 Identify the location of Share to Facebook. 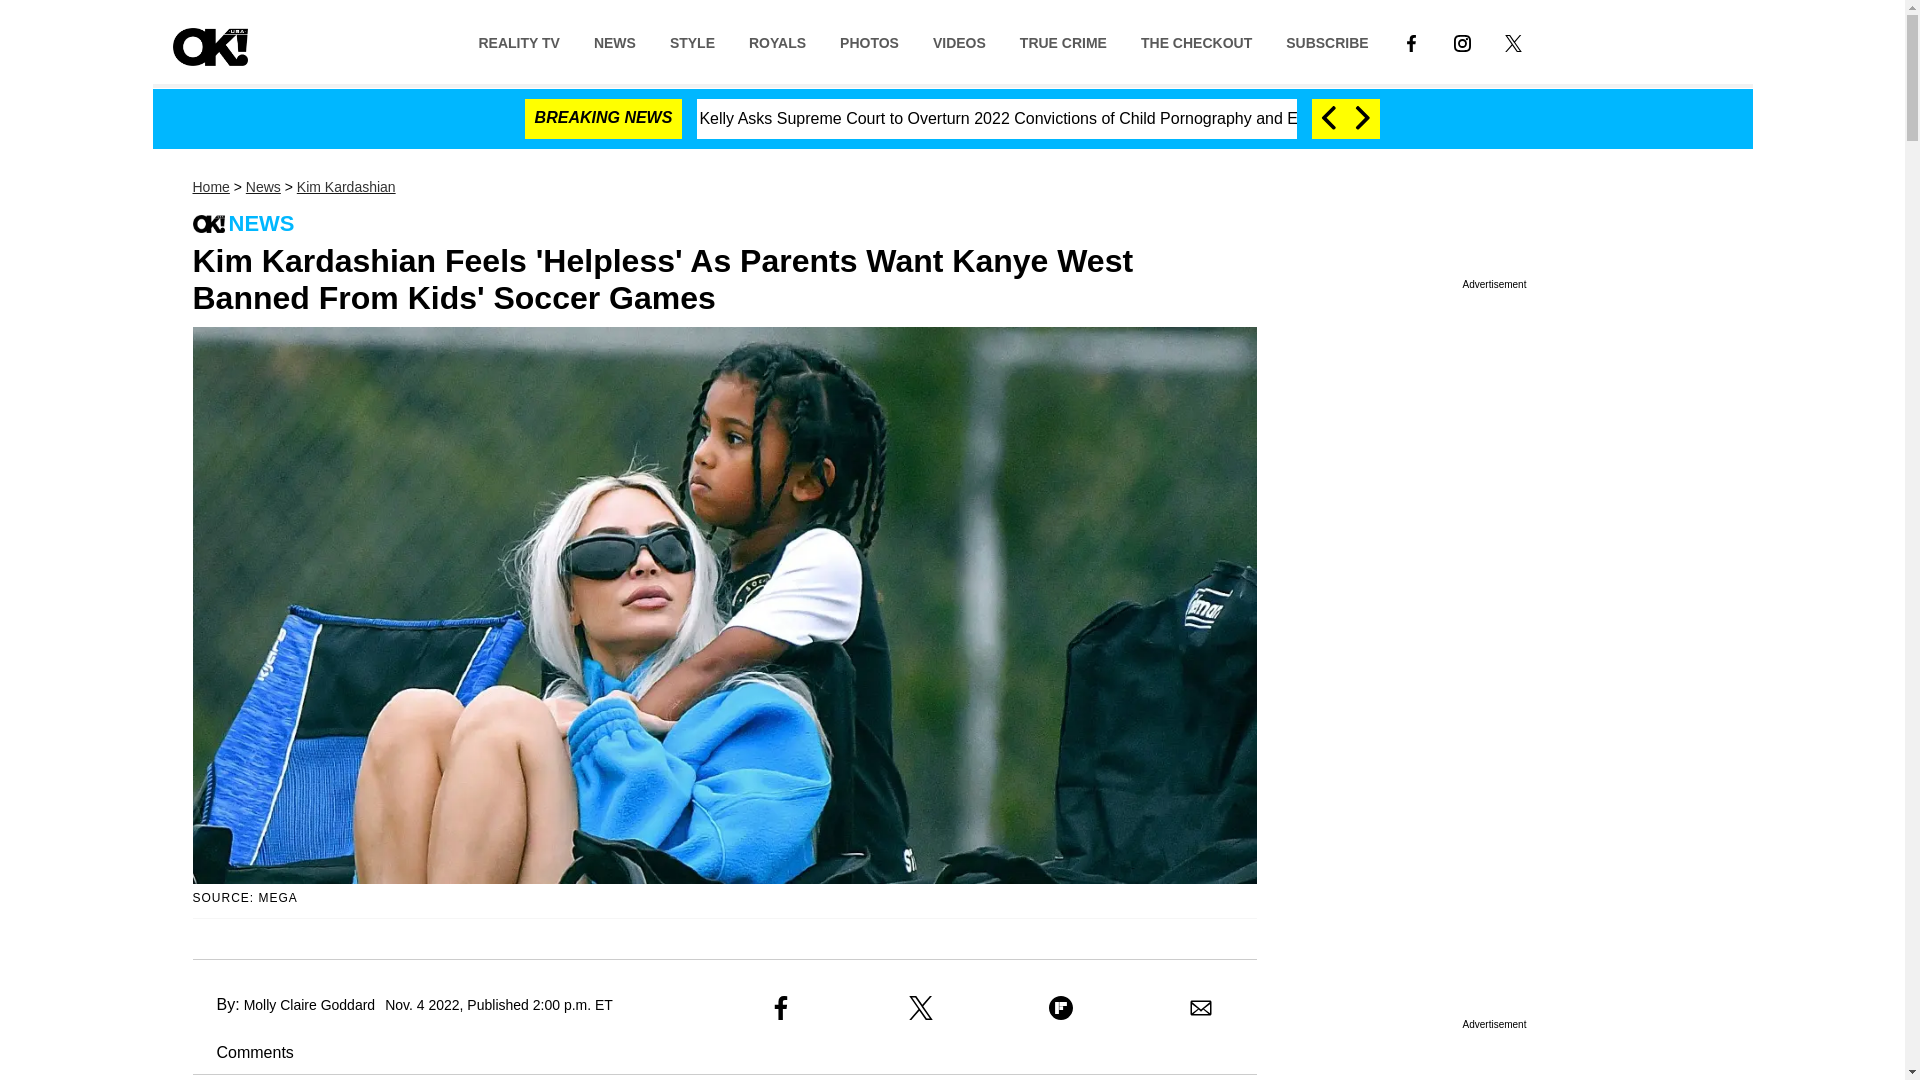
(780, 1007).